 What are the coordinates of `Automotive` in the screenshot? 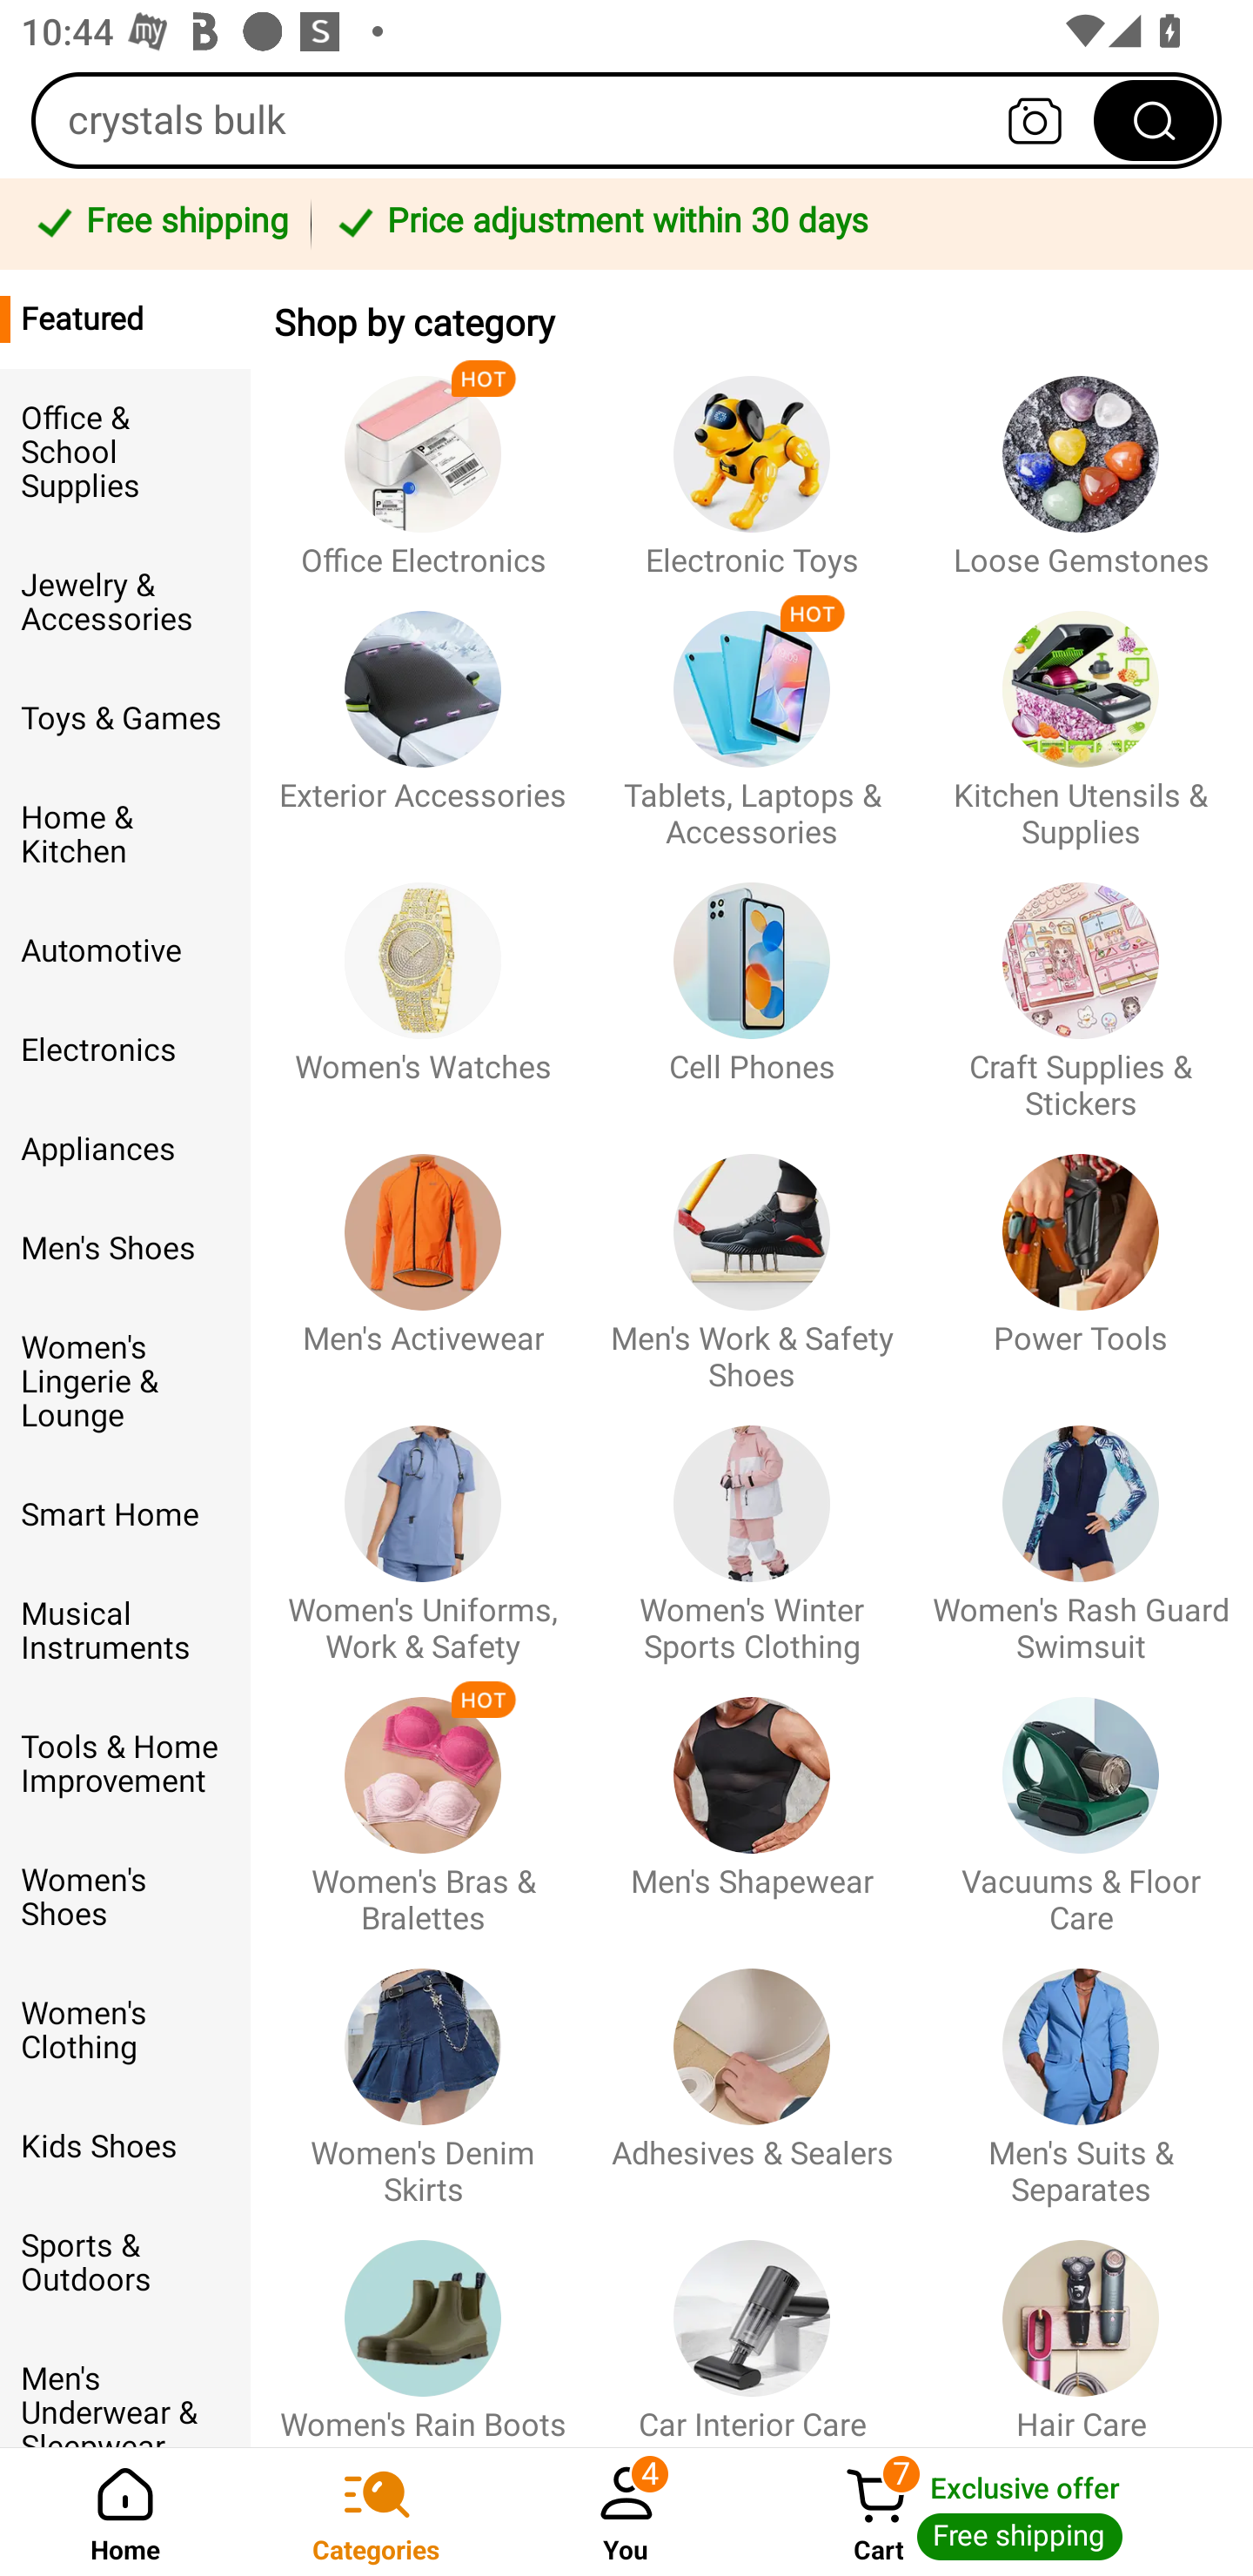 It's located at (125, 952).